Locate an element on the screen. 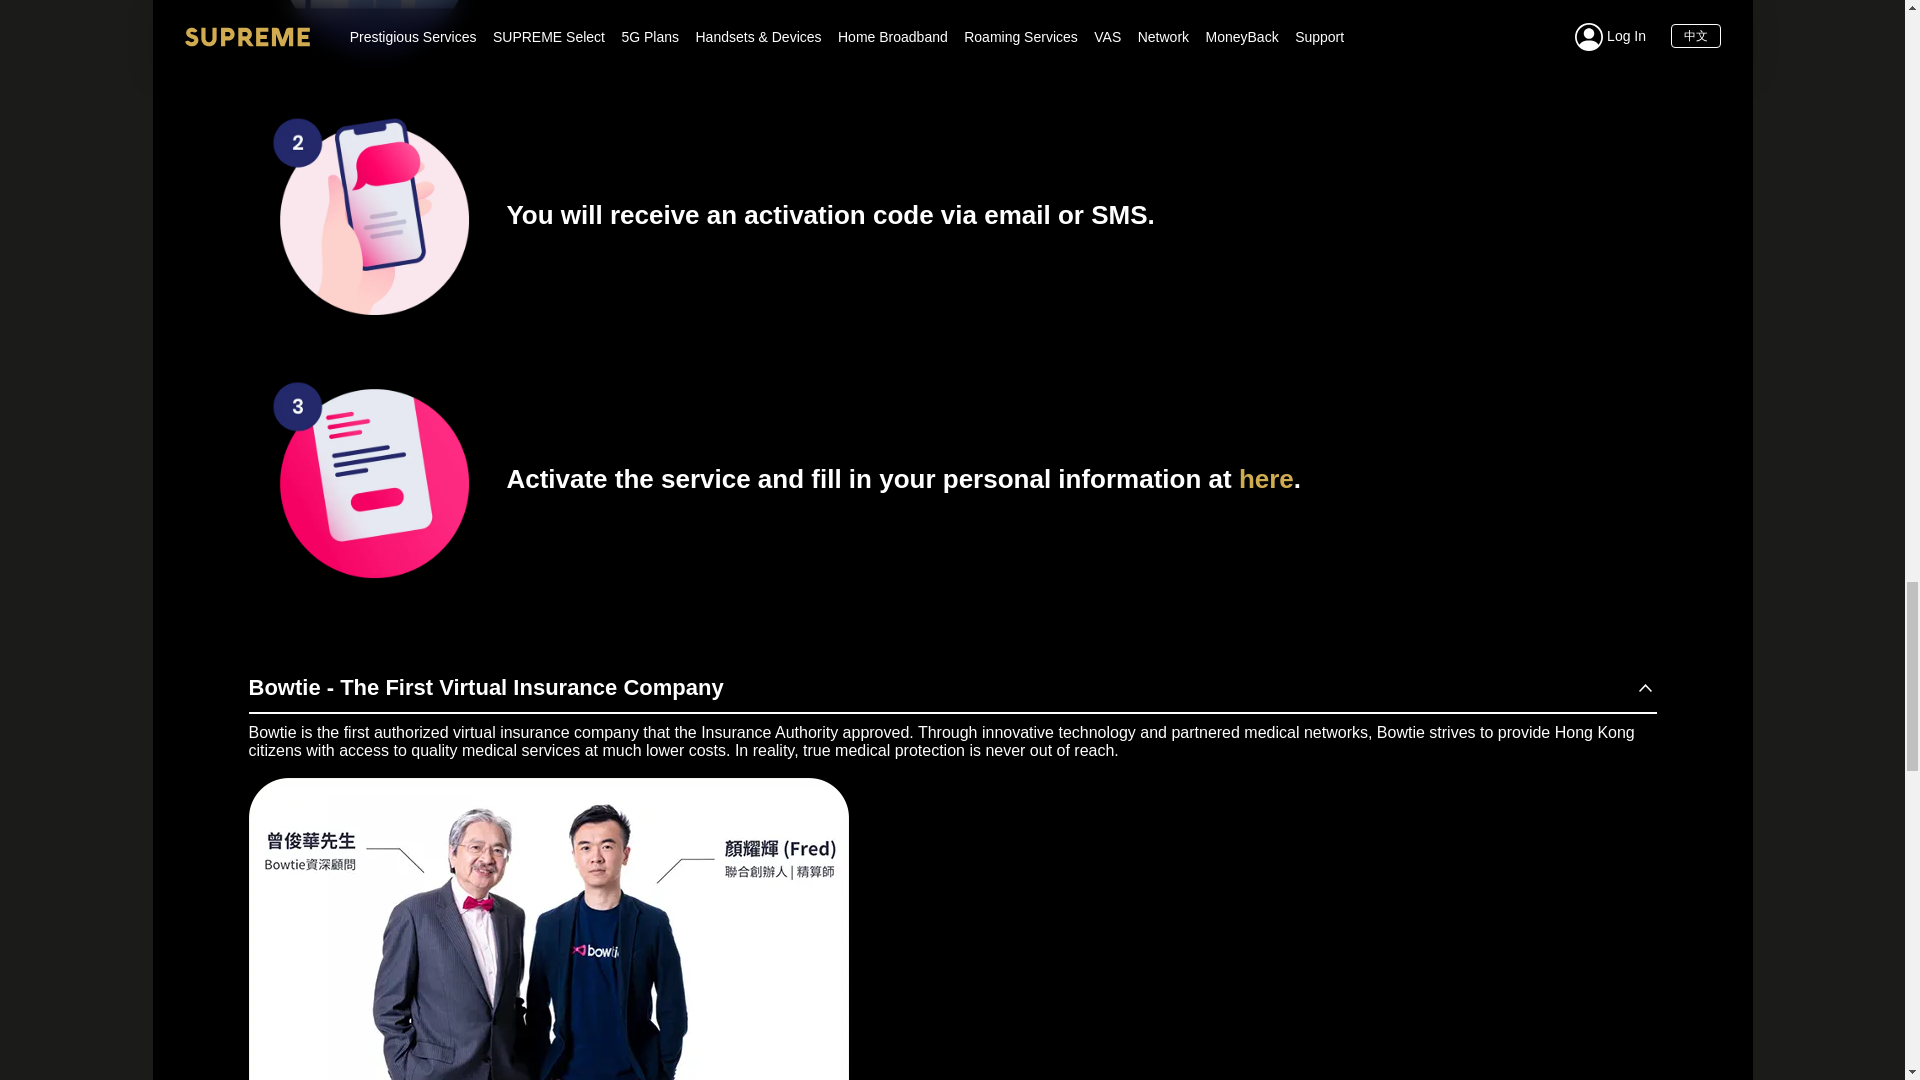 This screenshot has width=1920, height=1080. here is located at coordinates (1266, 478).